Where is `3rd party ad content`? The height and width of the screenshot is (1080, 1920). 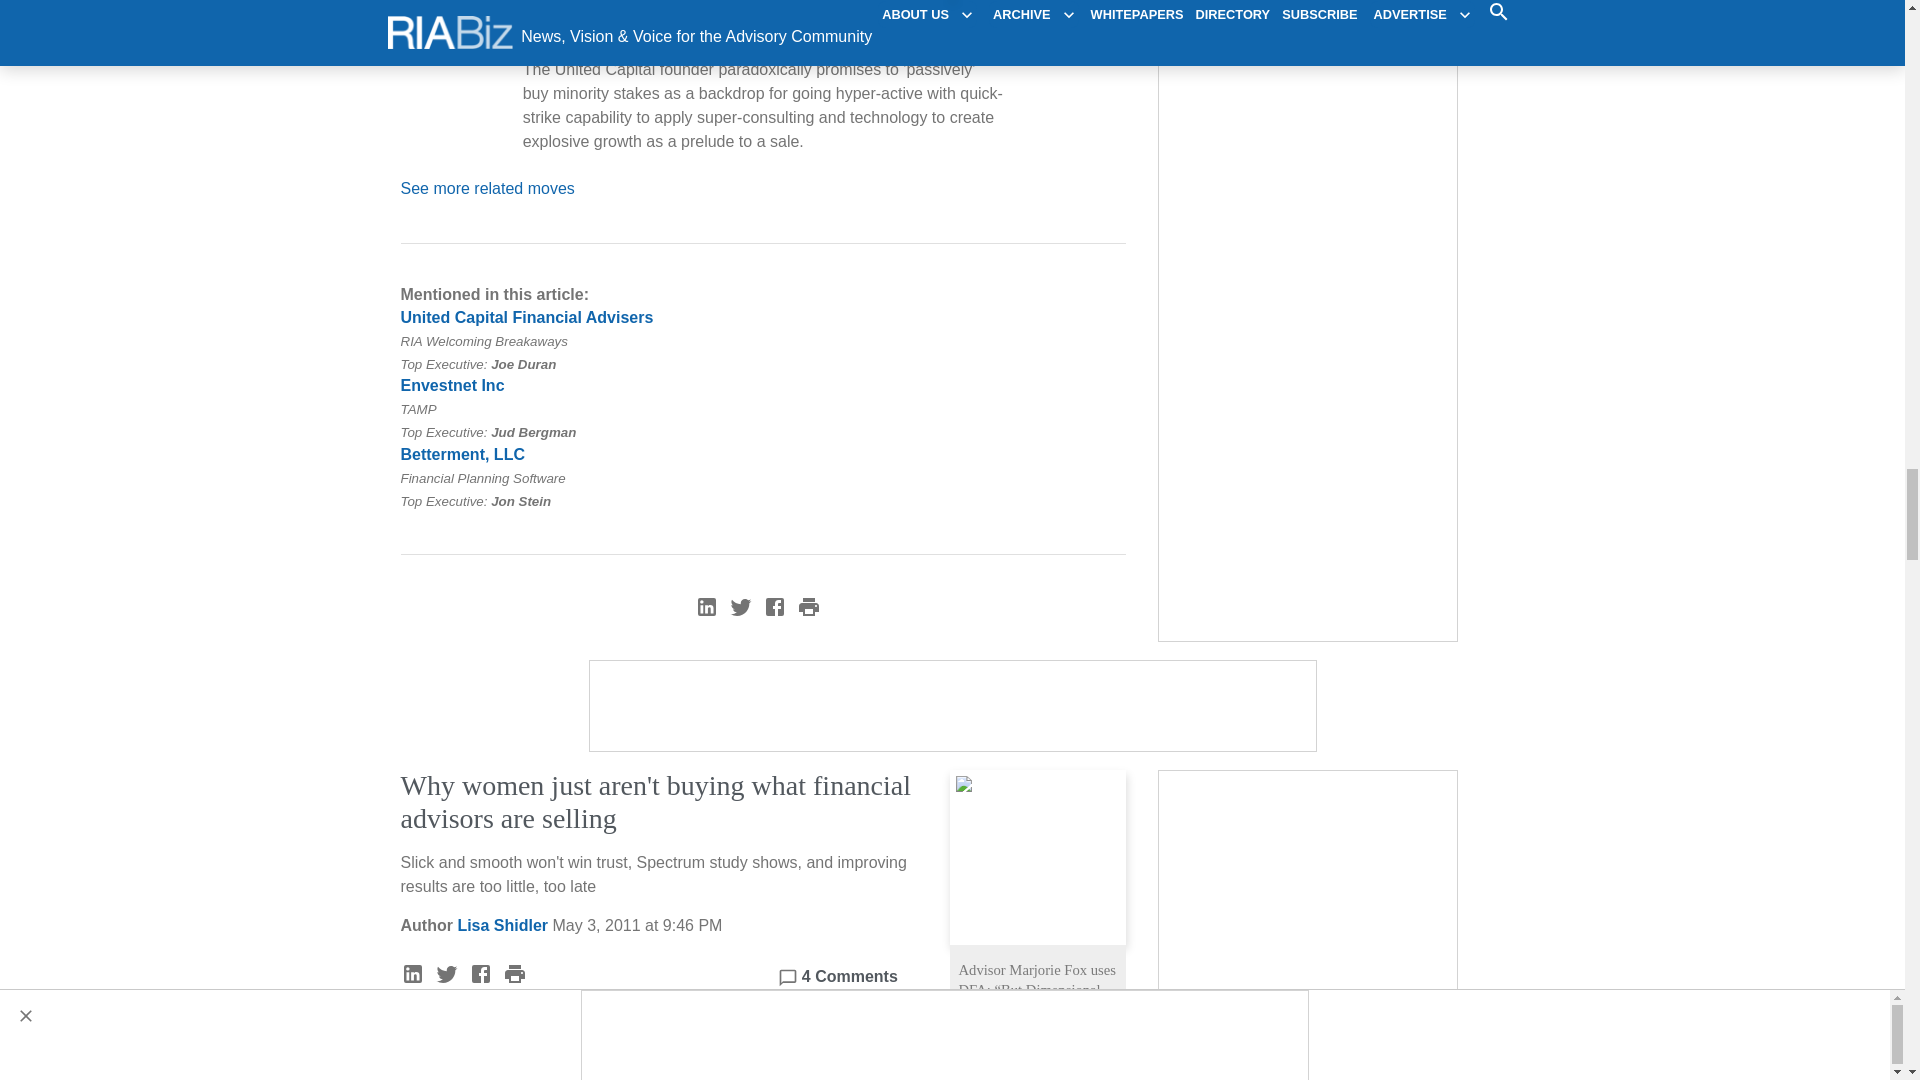
3rd party ad content is located at coordinates (1309, 896).